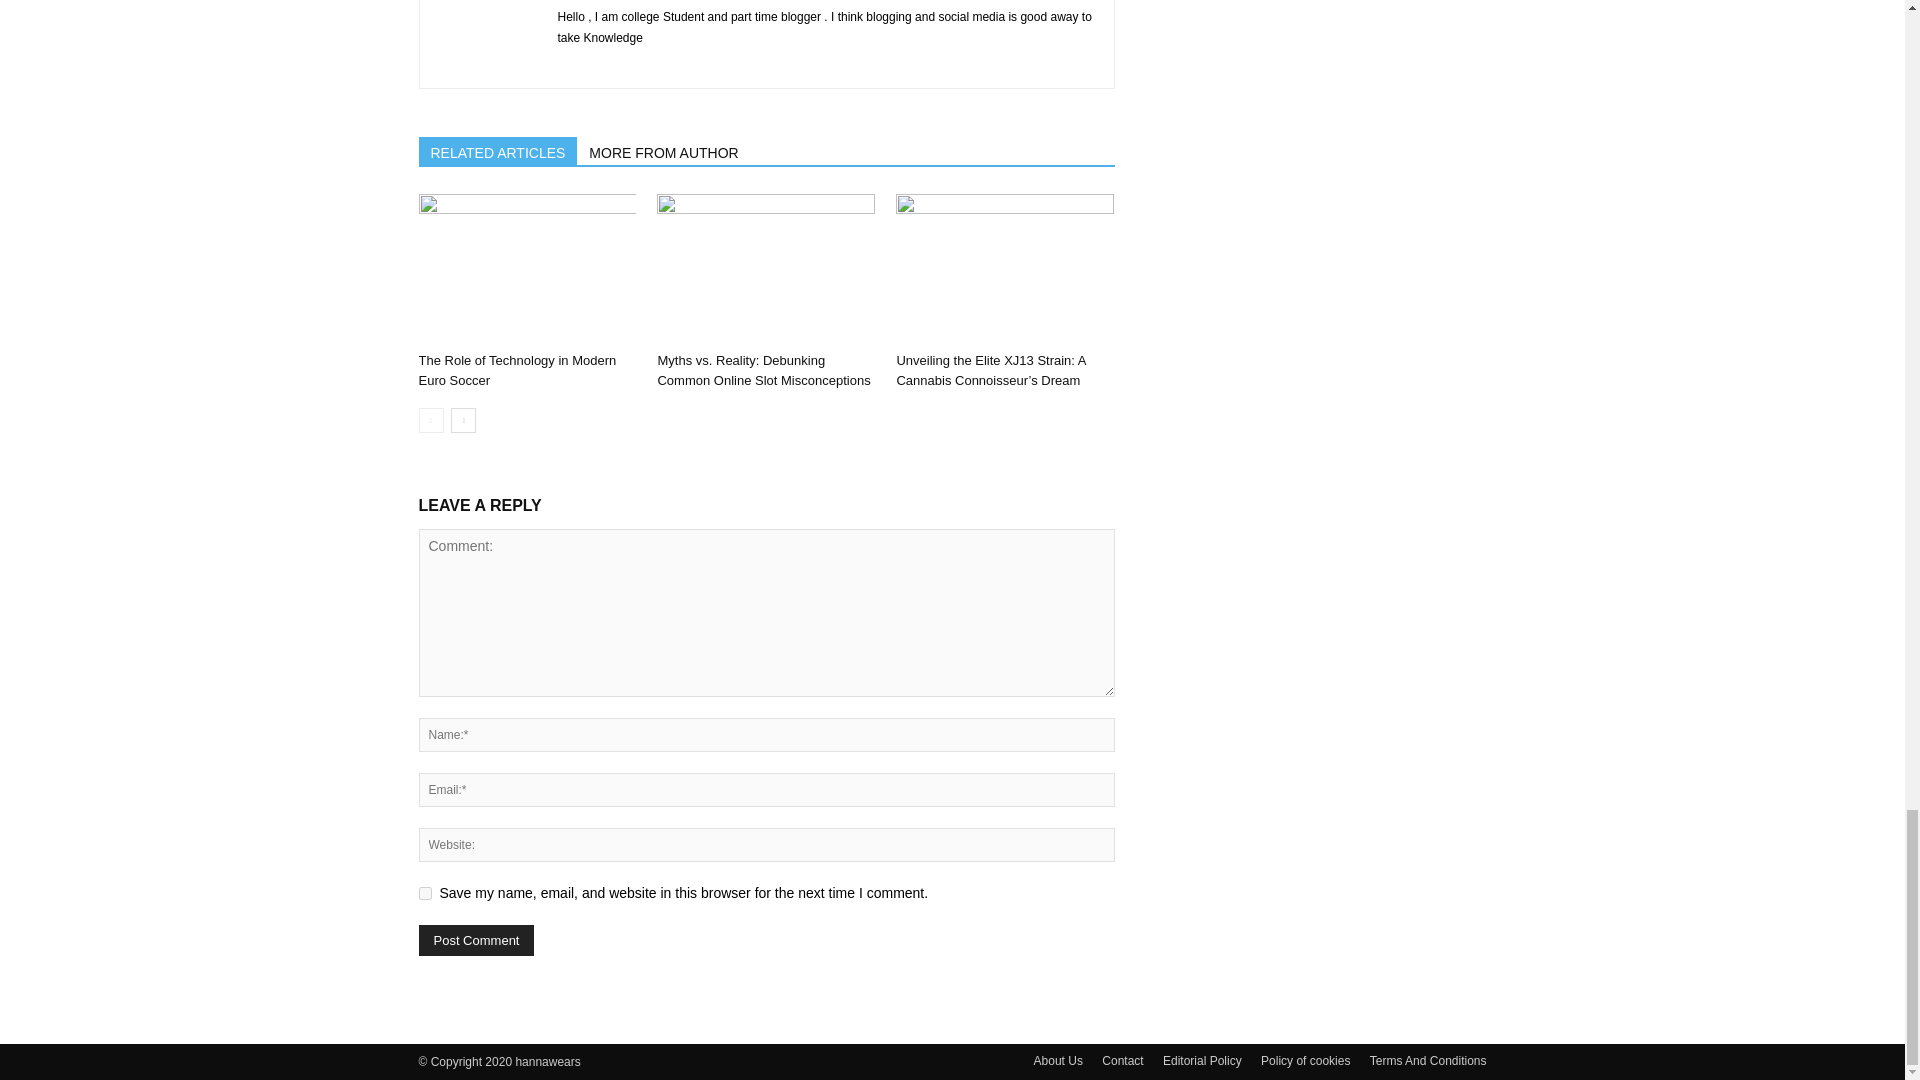 This screenshot has height=1080, width=1920. What do you see at coordinates (517, 370) in the screenshot?
I see `The Role of Technology in Modern Euro Soccer` at bounding box center [517, 370].